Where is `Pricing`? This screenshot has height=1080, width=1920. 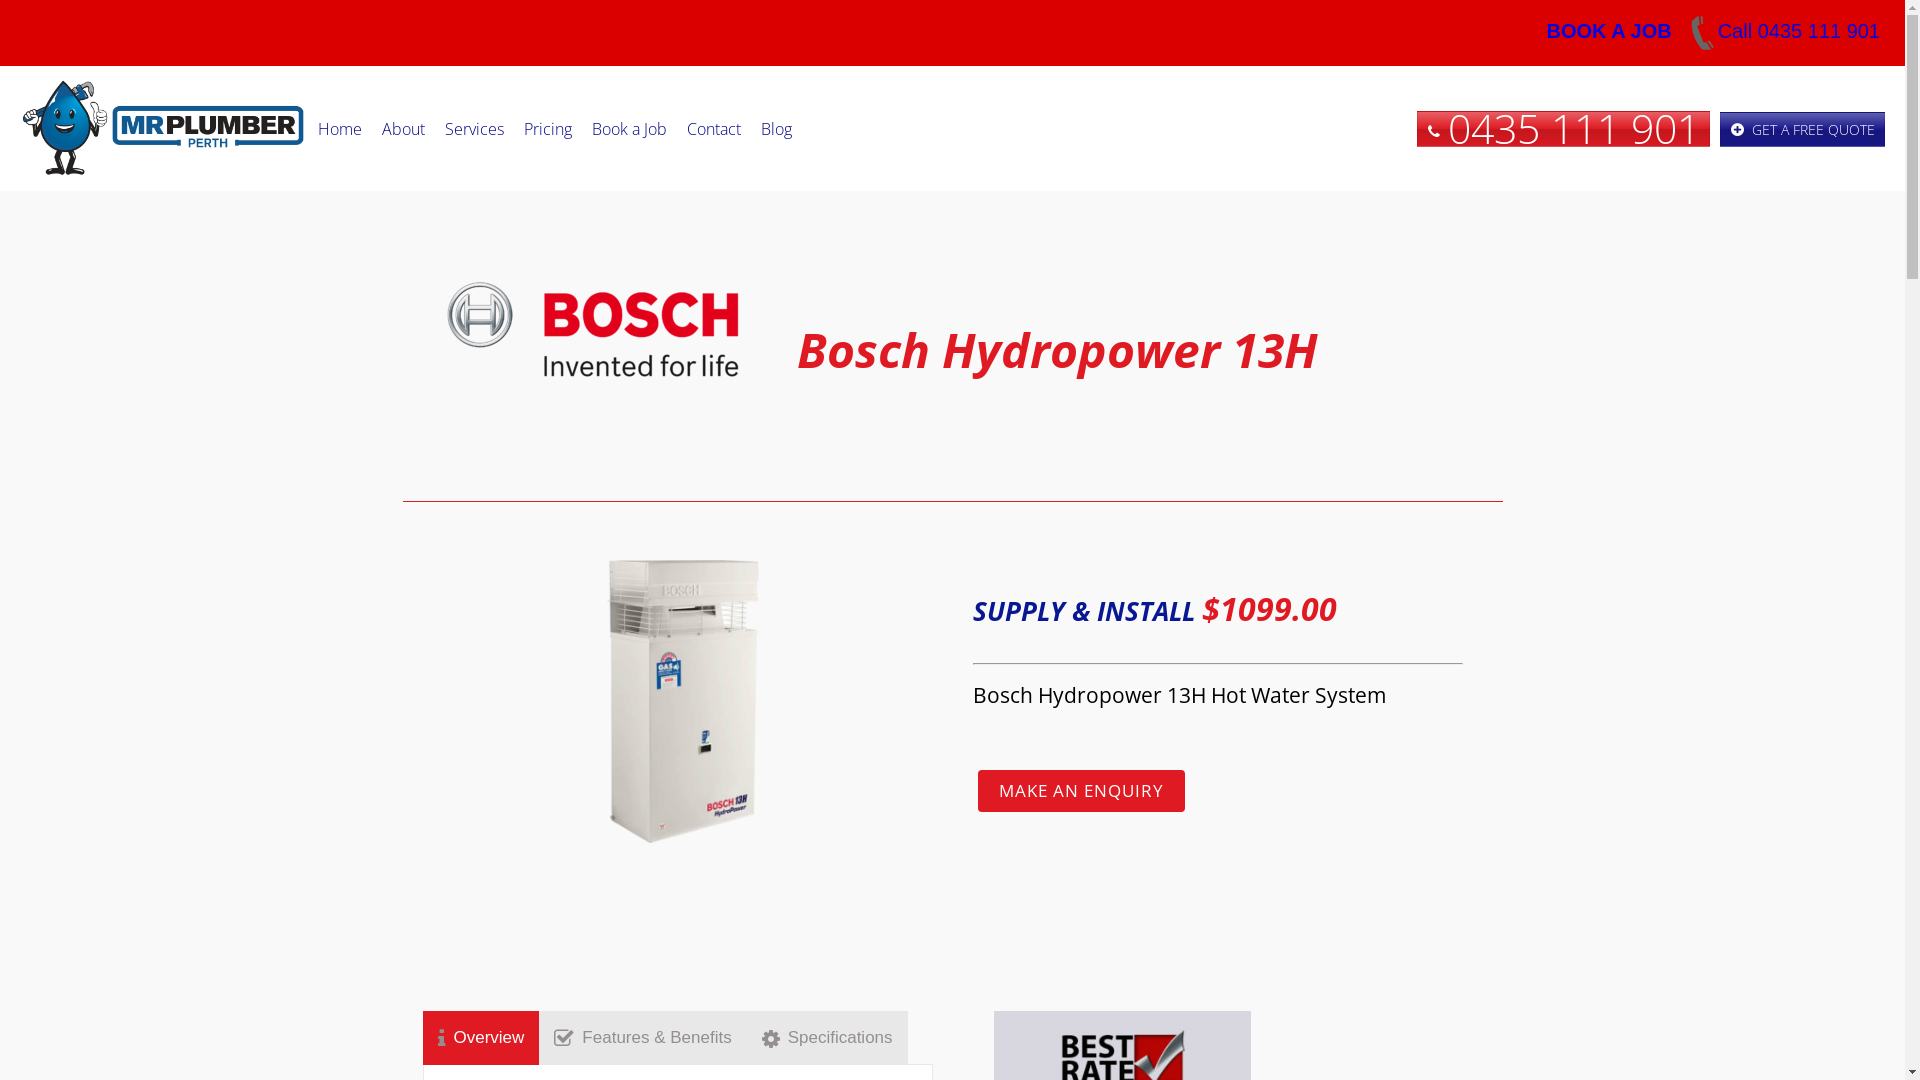 Pricing is located at coordinates (548, 128).